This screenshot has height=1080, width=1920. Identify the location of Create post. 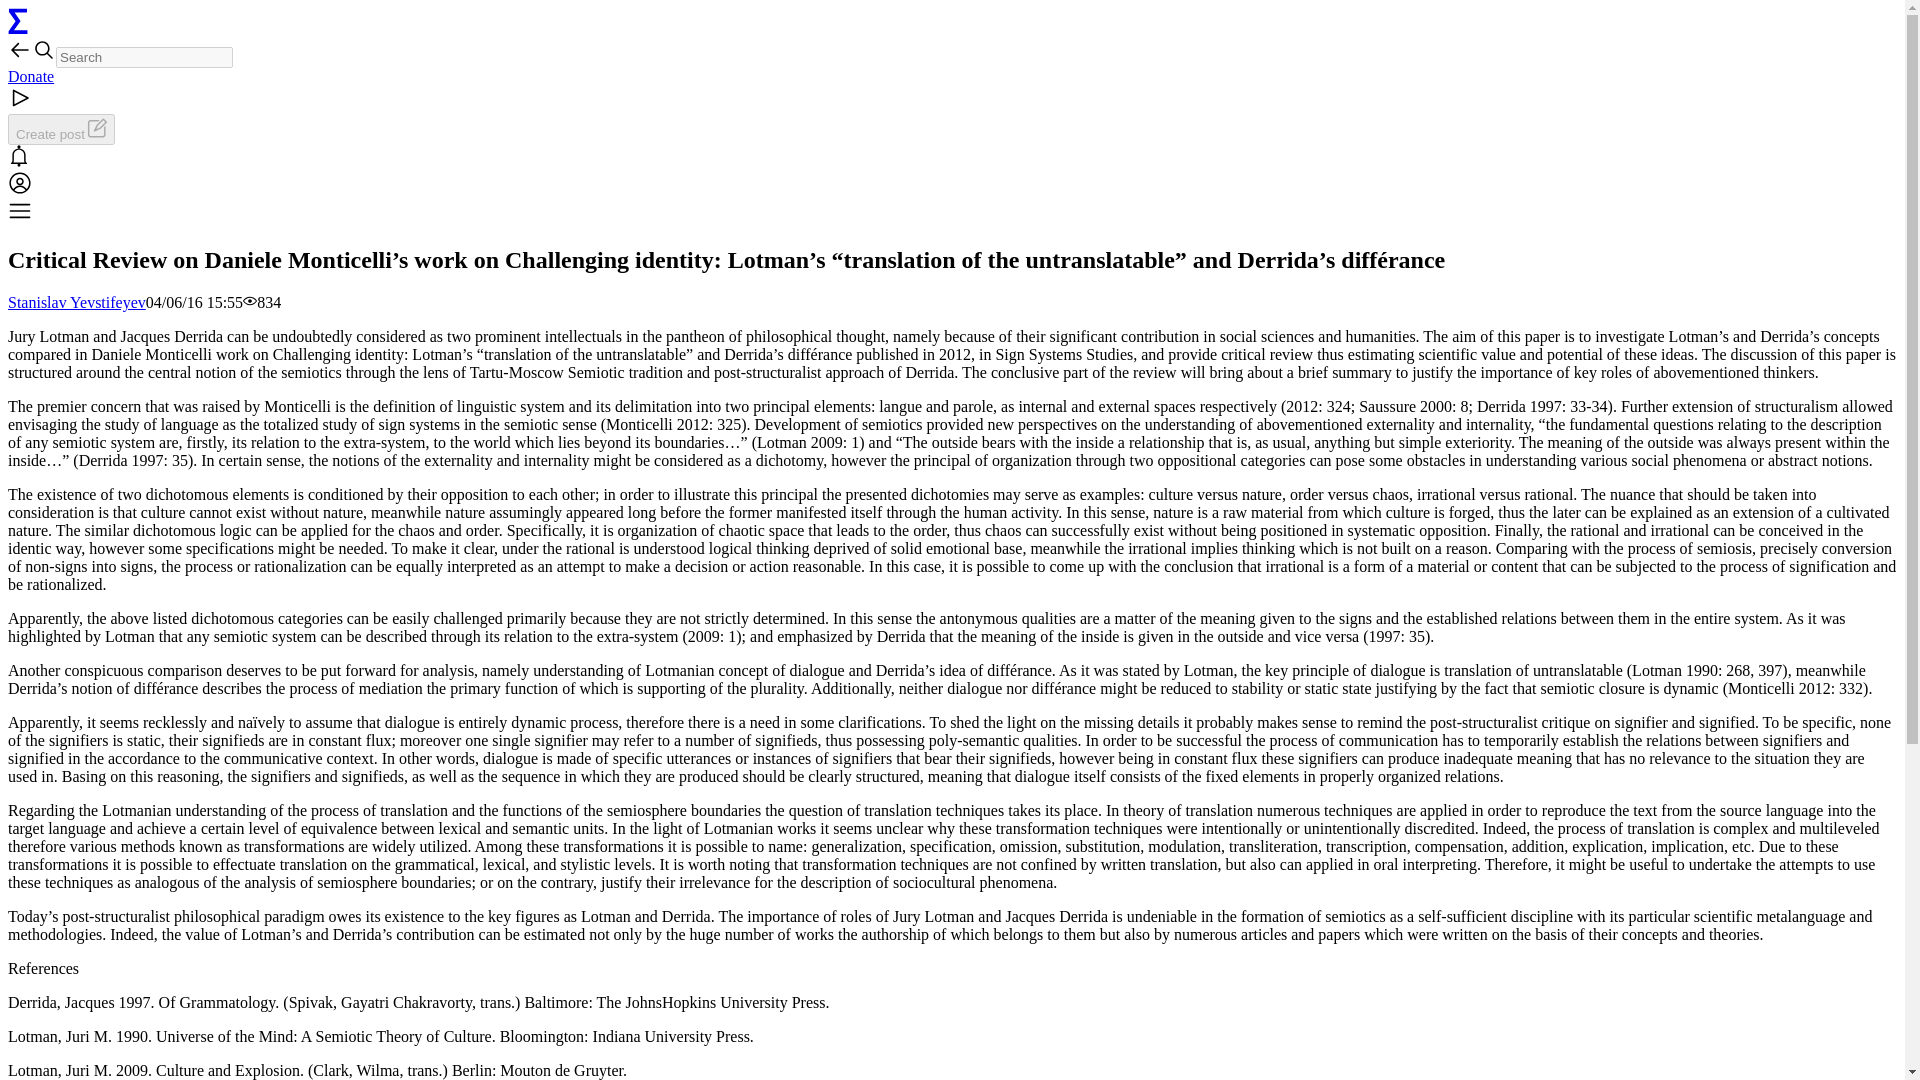
(61, 129).